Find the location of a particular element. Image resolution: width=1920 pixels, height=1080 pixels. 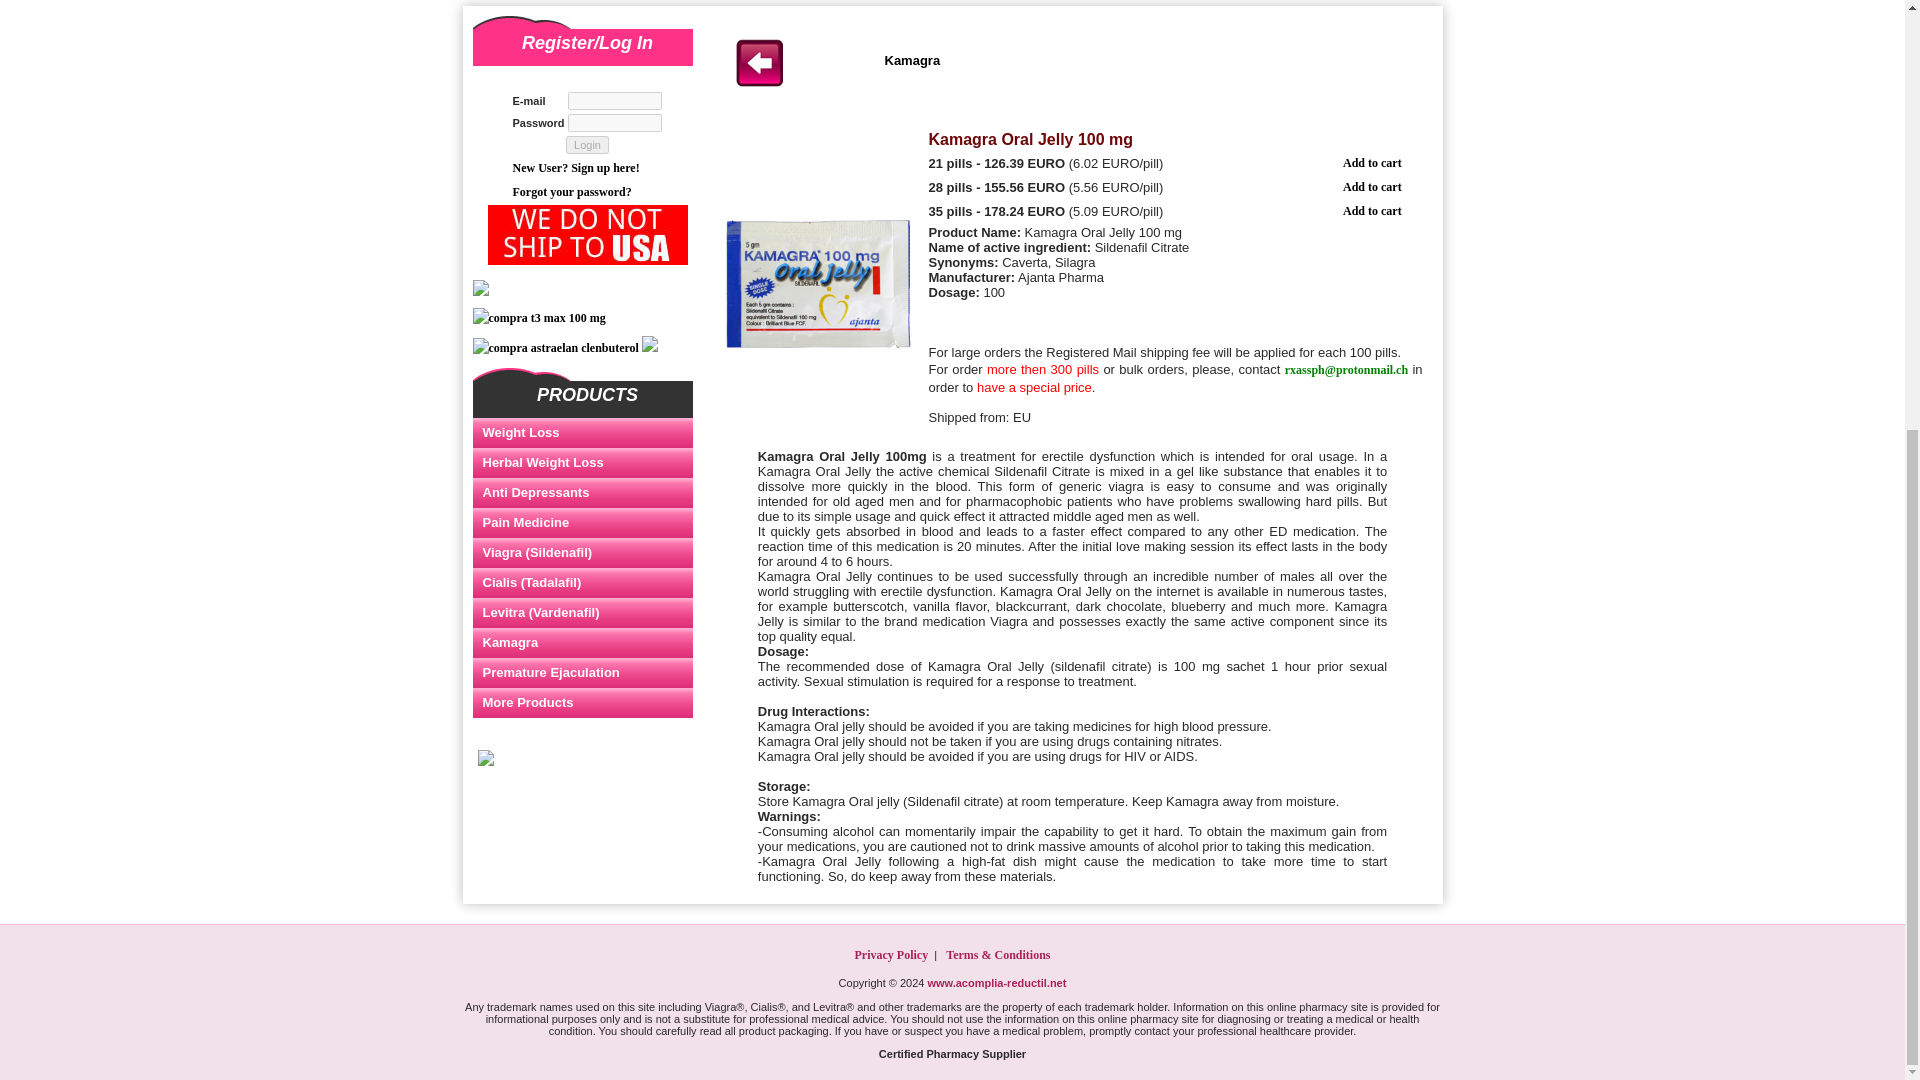

New User? Sign up here! is located at coordinates (576, 167).